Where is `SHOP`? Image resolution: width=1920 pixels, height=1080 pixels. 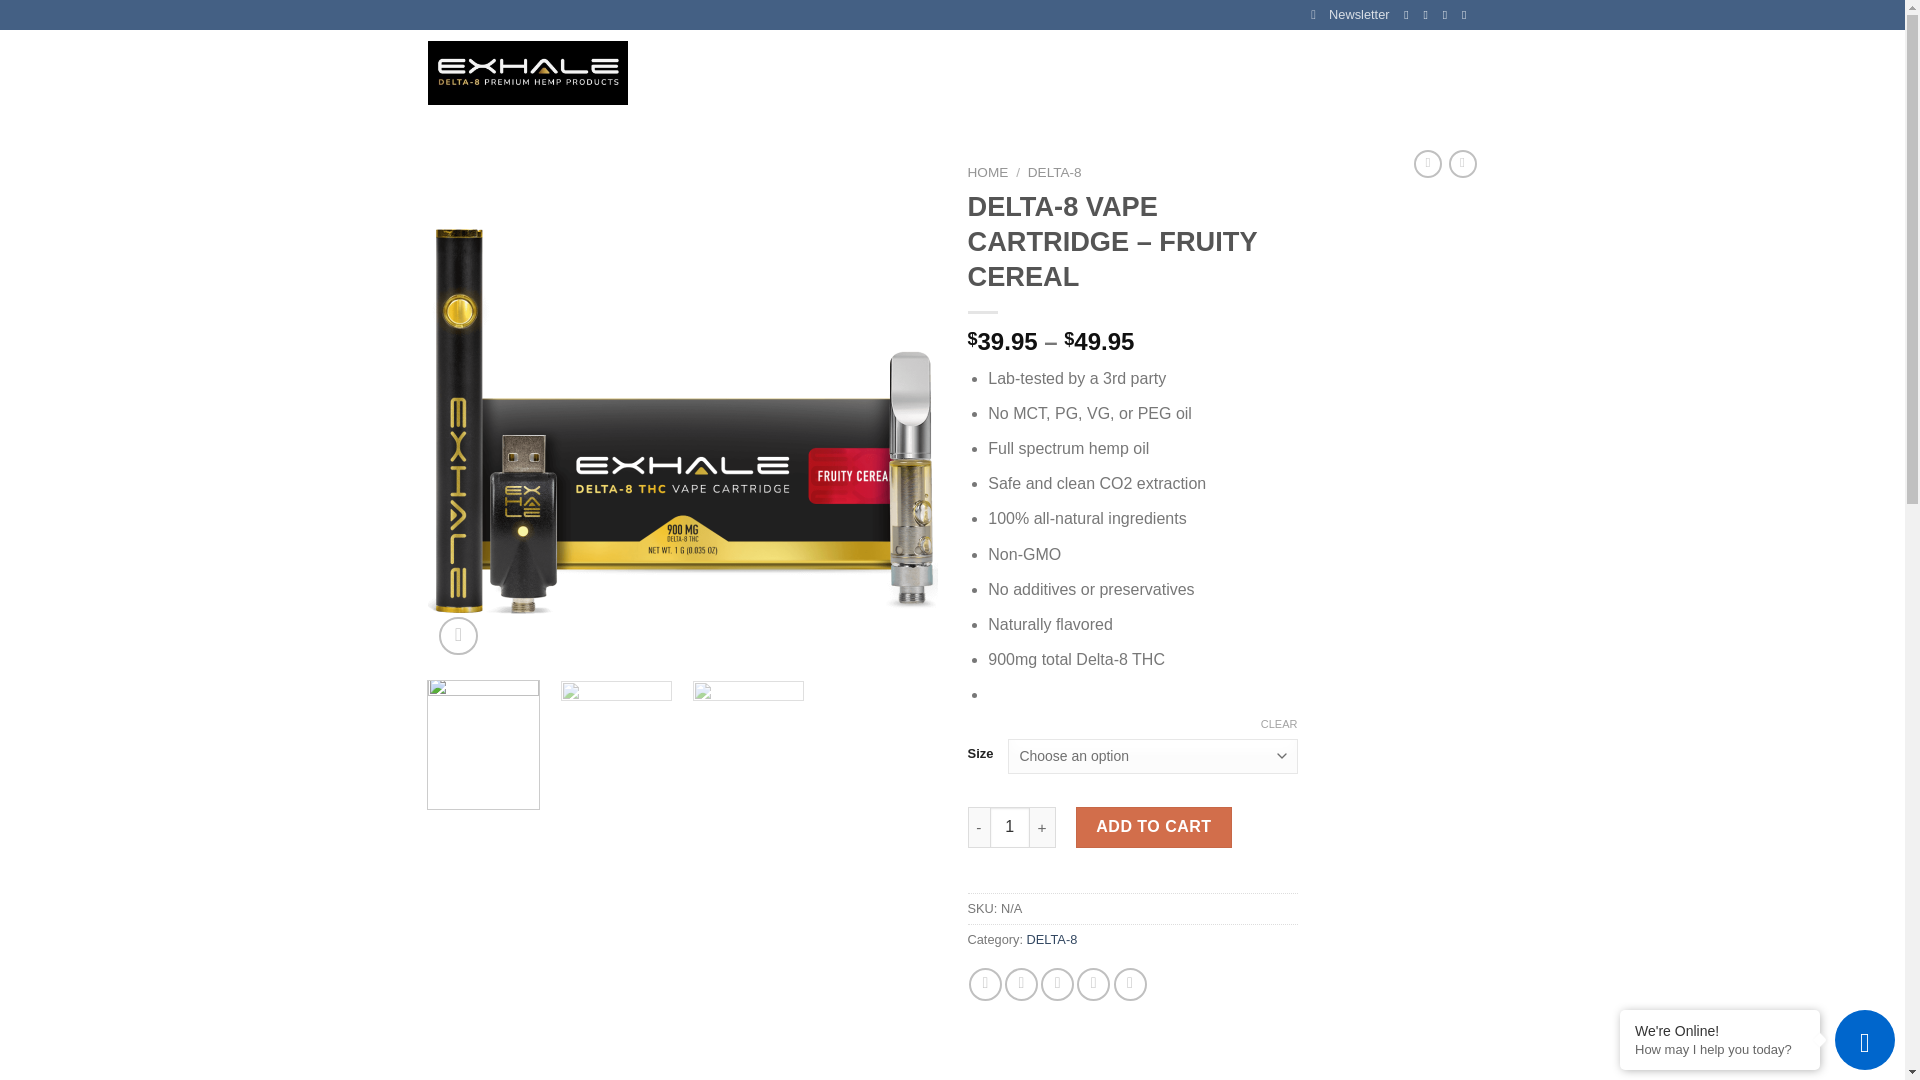 SHOP is located at coordinates (888, 72).